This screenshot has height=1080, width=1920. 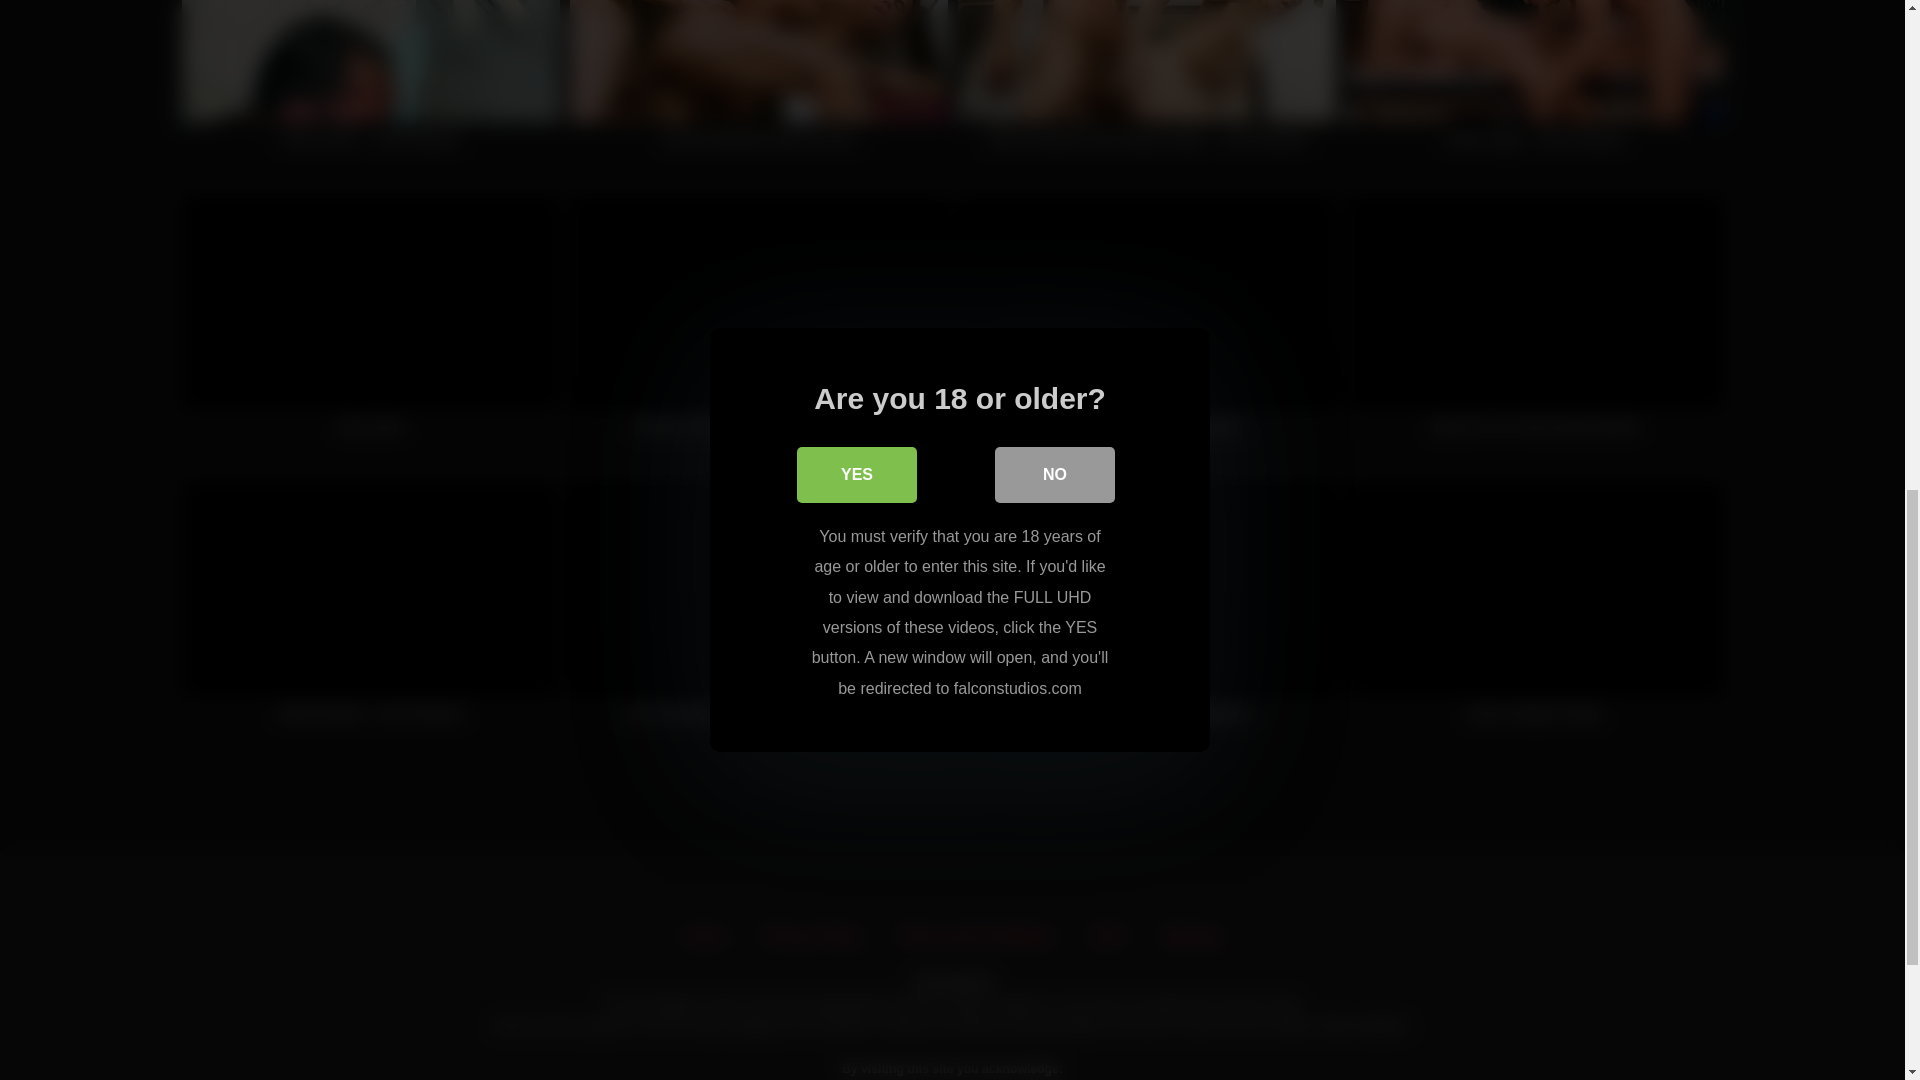 I want to click on Home, so click(x=705, y=936).